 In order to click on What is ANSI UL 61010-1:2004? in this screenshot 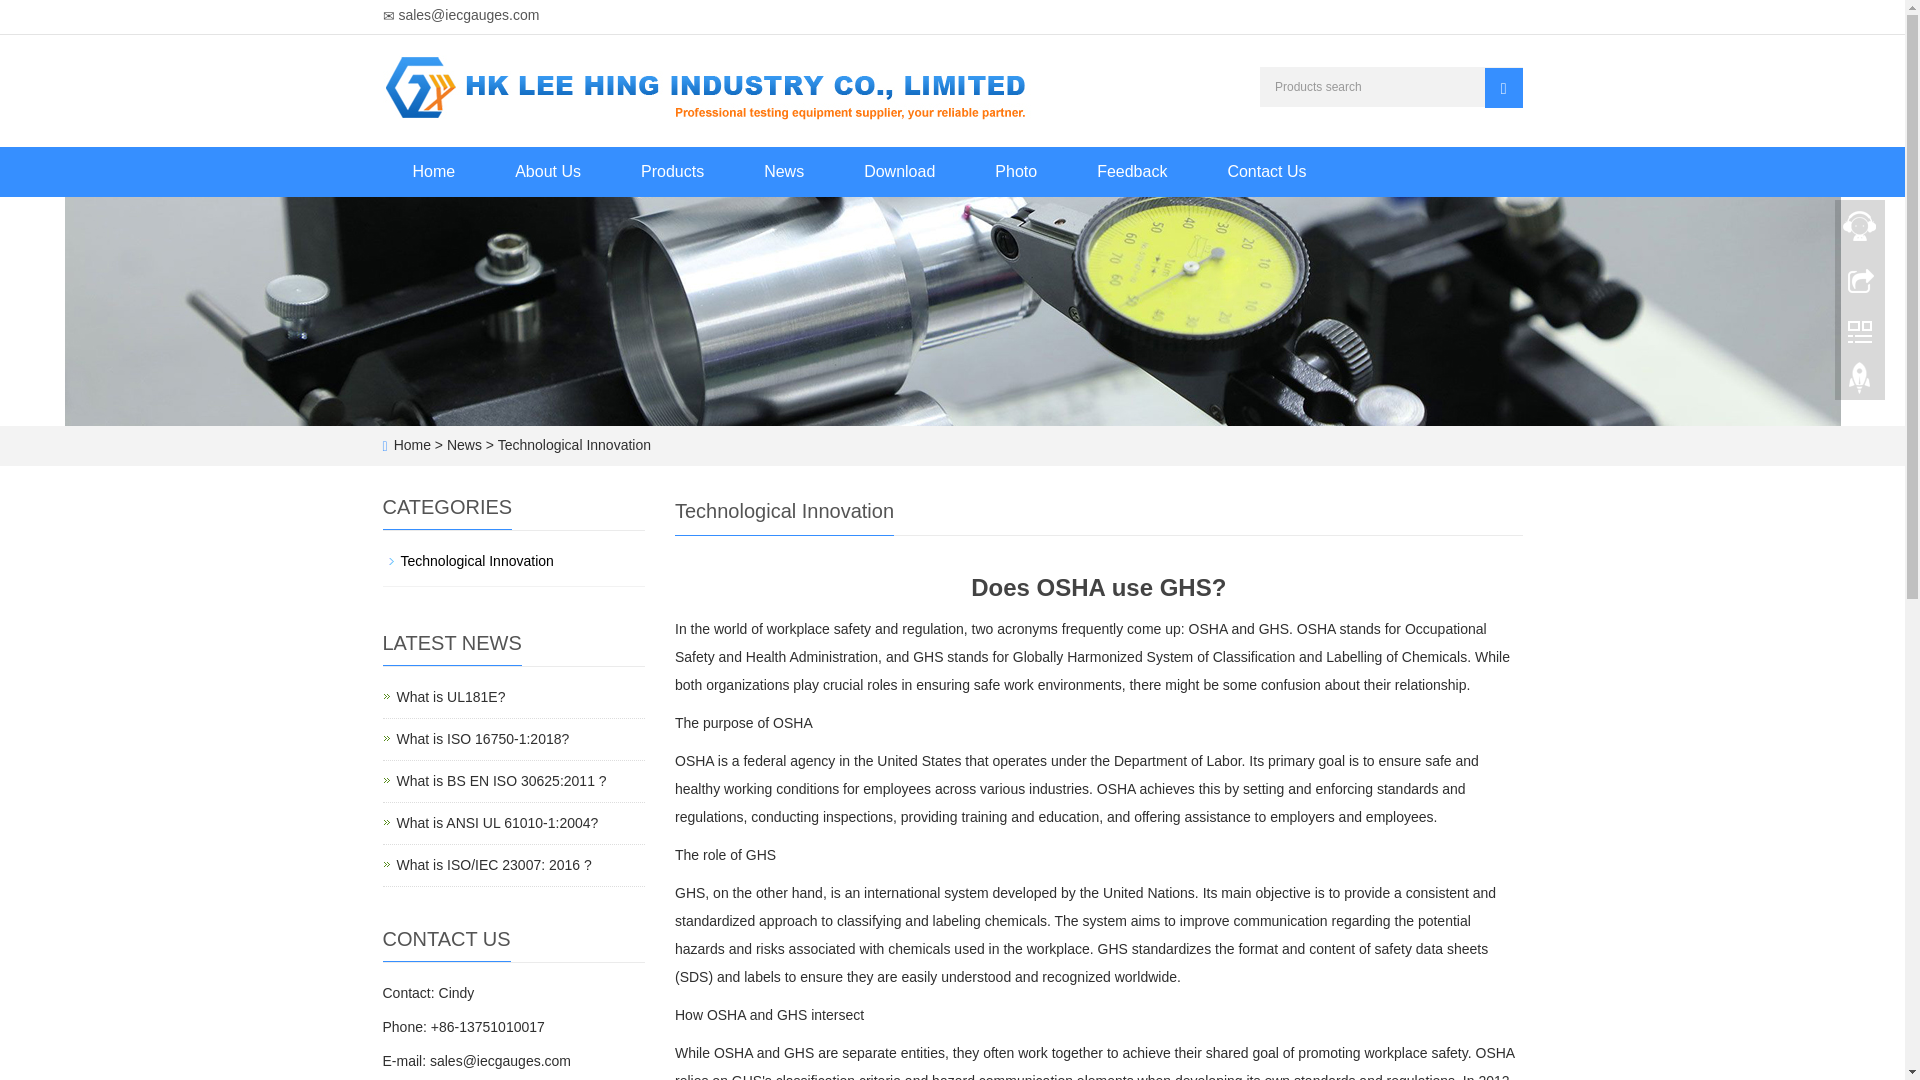, I will do `click(496, 822)`.